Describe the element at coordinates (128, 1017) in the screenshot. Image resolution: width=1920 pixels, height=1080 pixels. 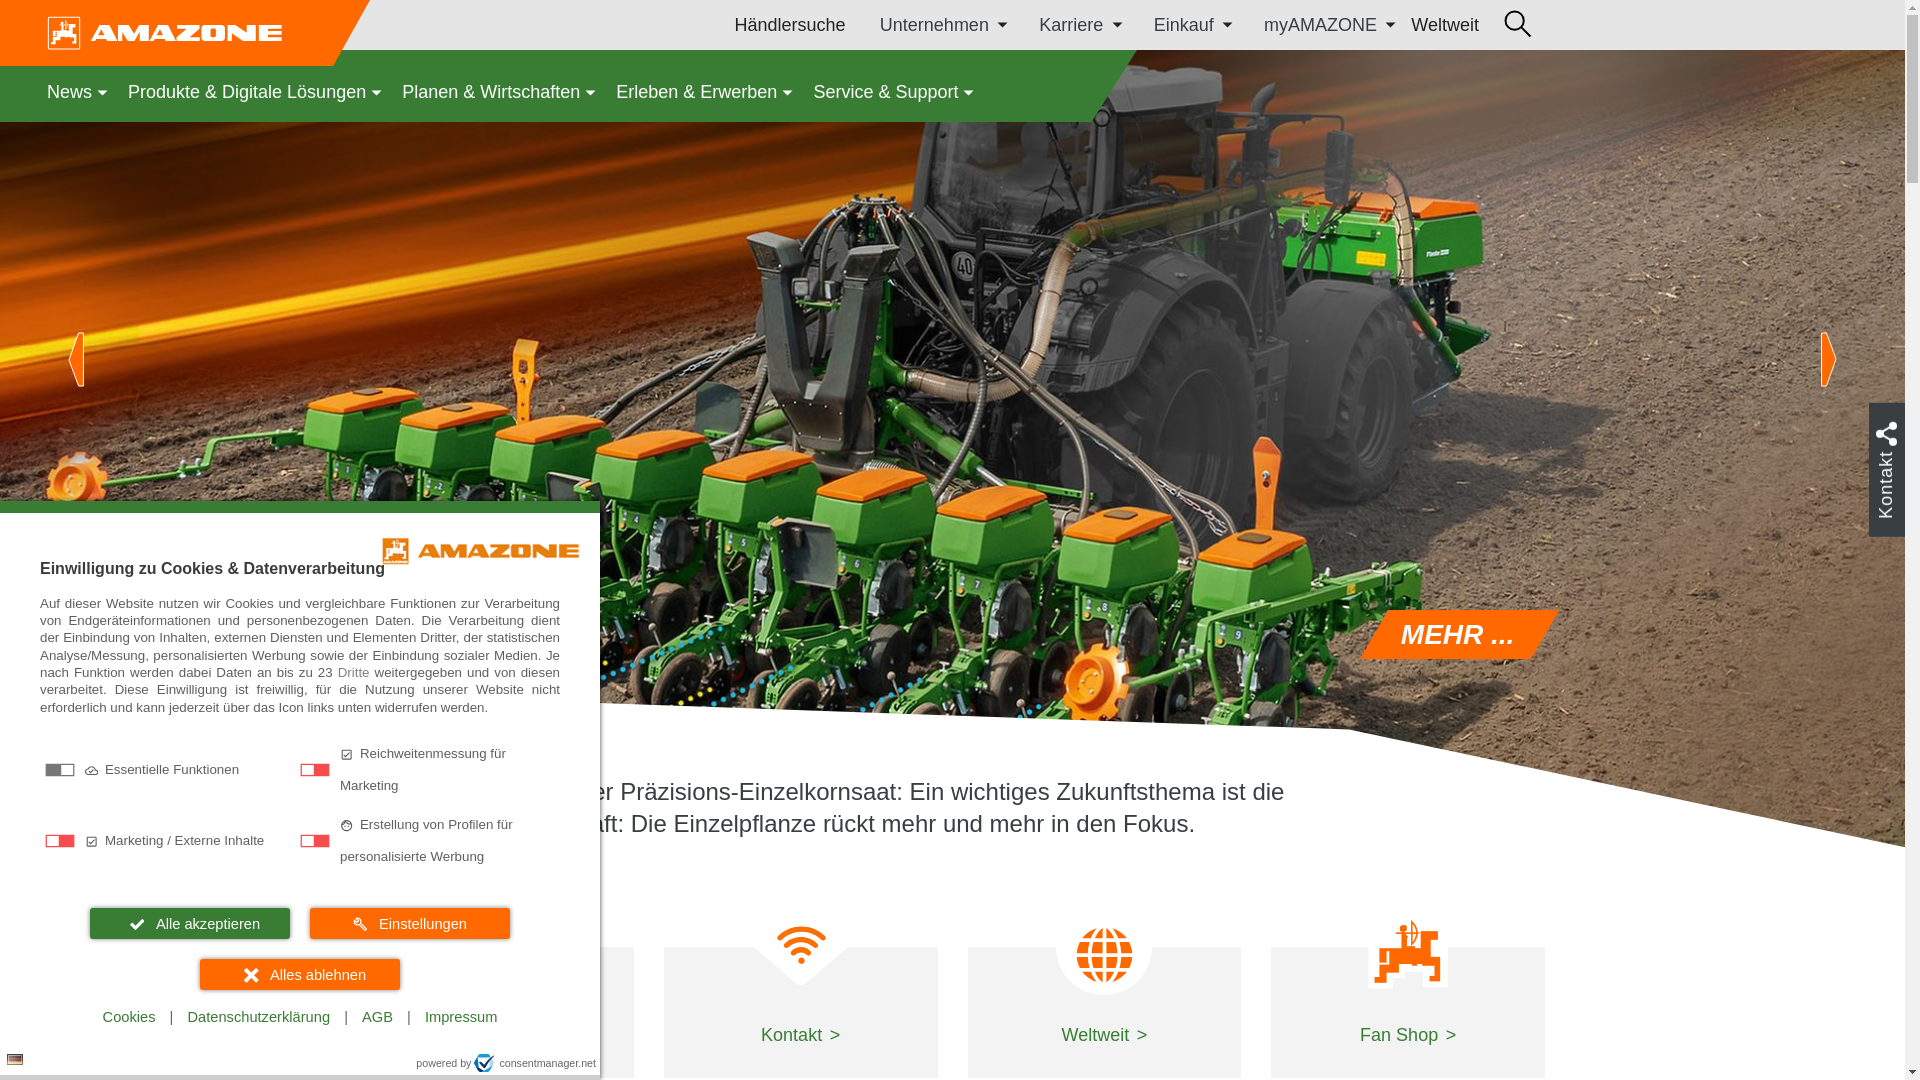
I see `Cookies` at that location.